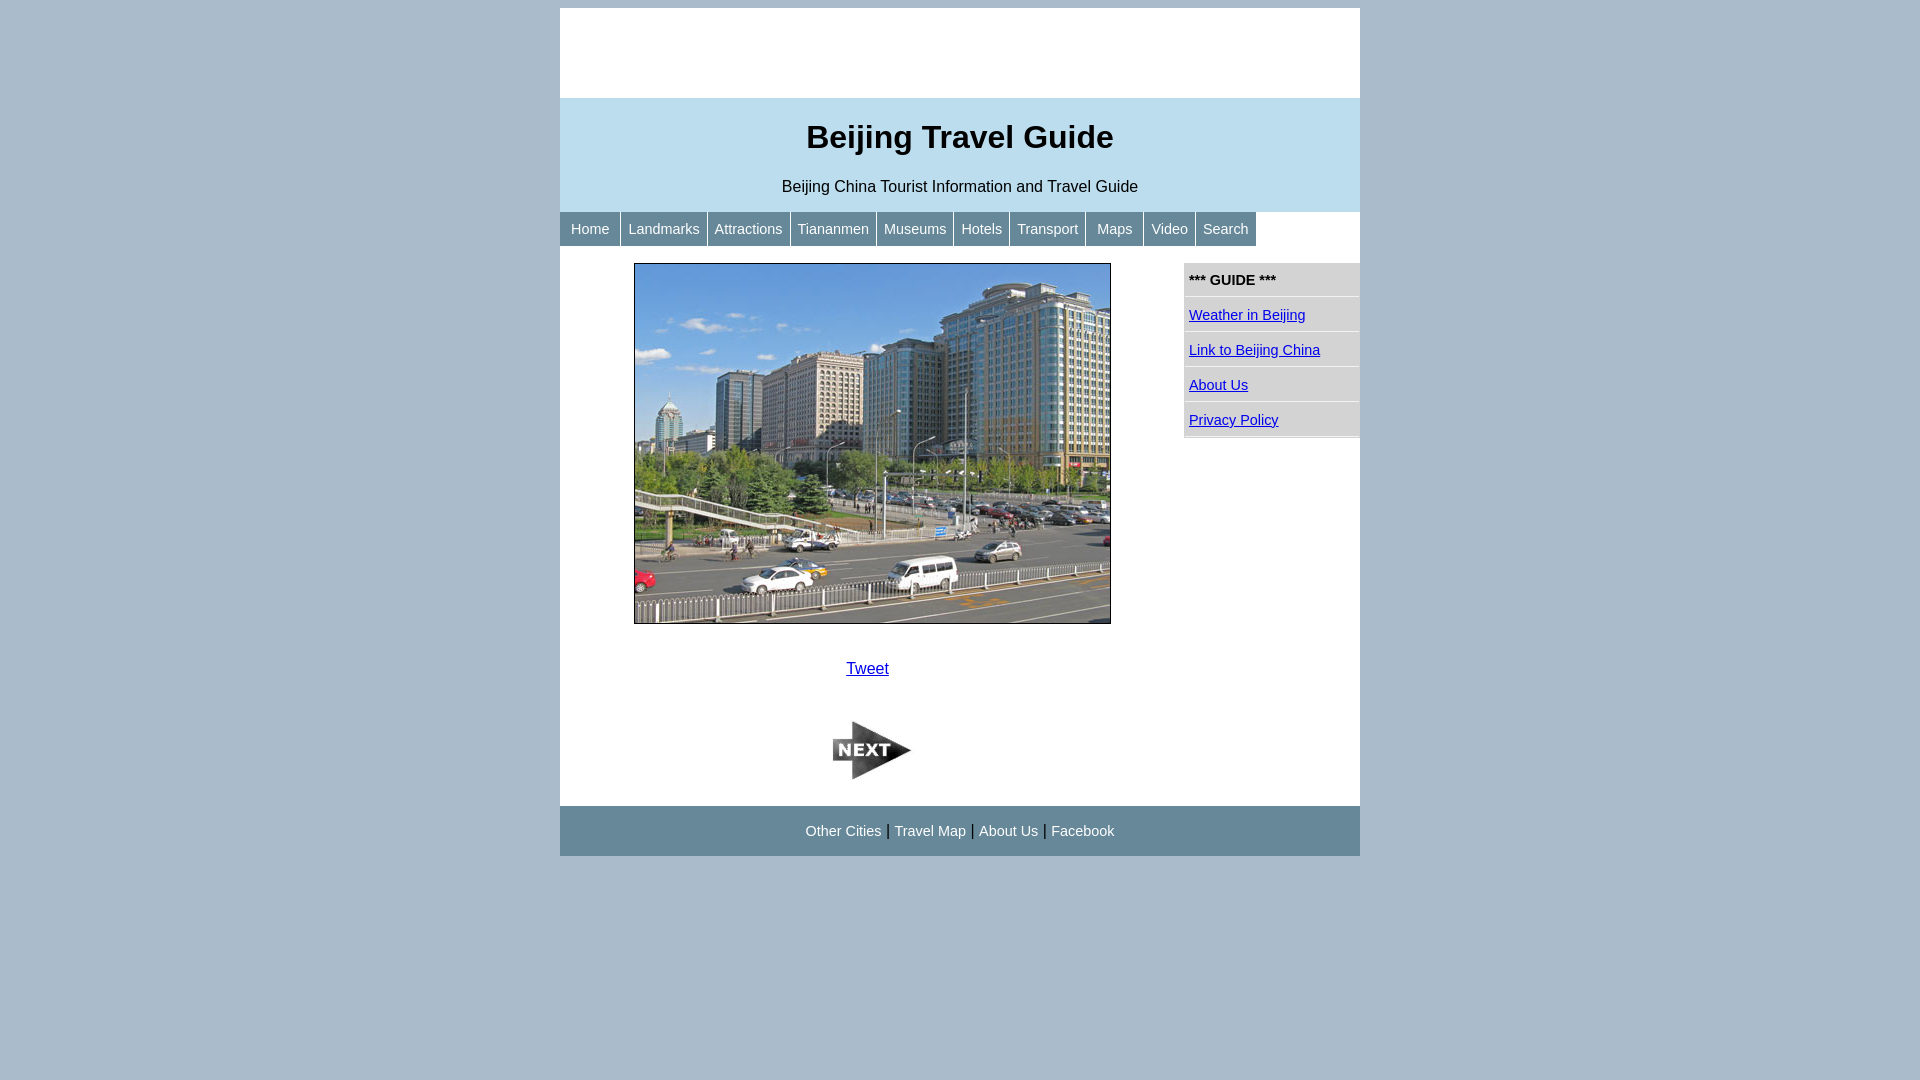  What do you see at coordinates (1272, 316) in the screenshot?
I see `Weather in Beijing` at bounding box center [1272, 316].